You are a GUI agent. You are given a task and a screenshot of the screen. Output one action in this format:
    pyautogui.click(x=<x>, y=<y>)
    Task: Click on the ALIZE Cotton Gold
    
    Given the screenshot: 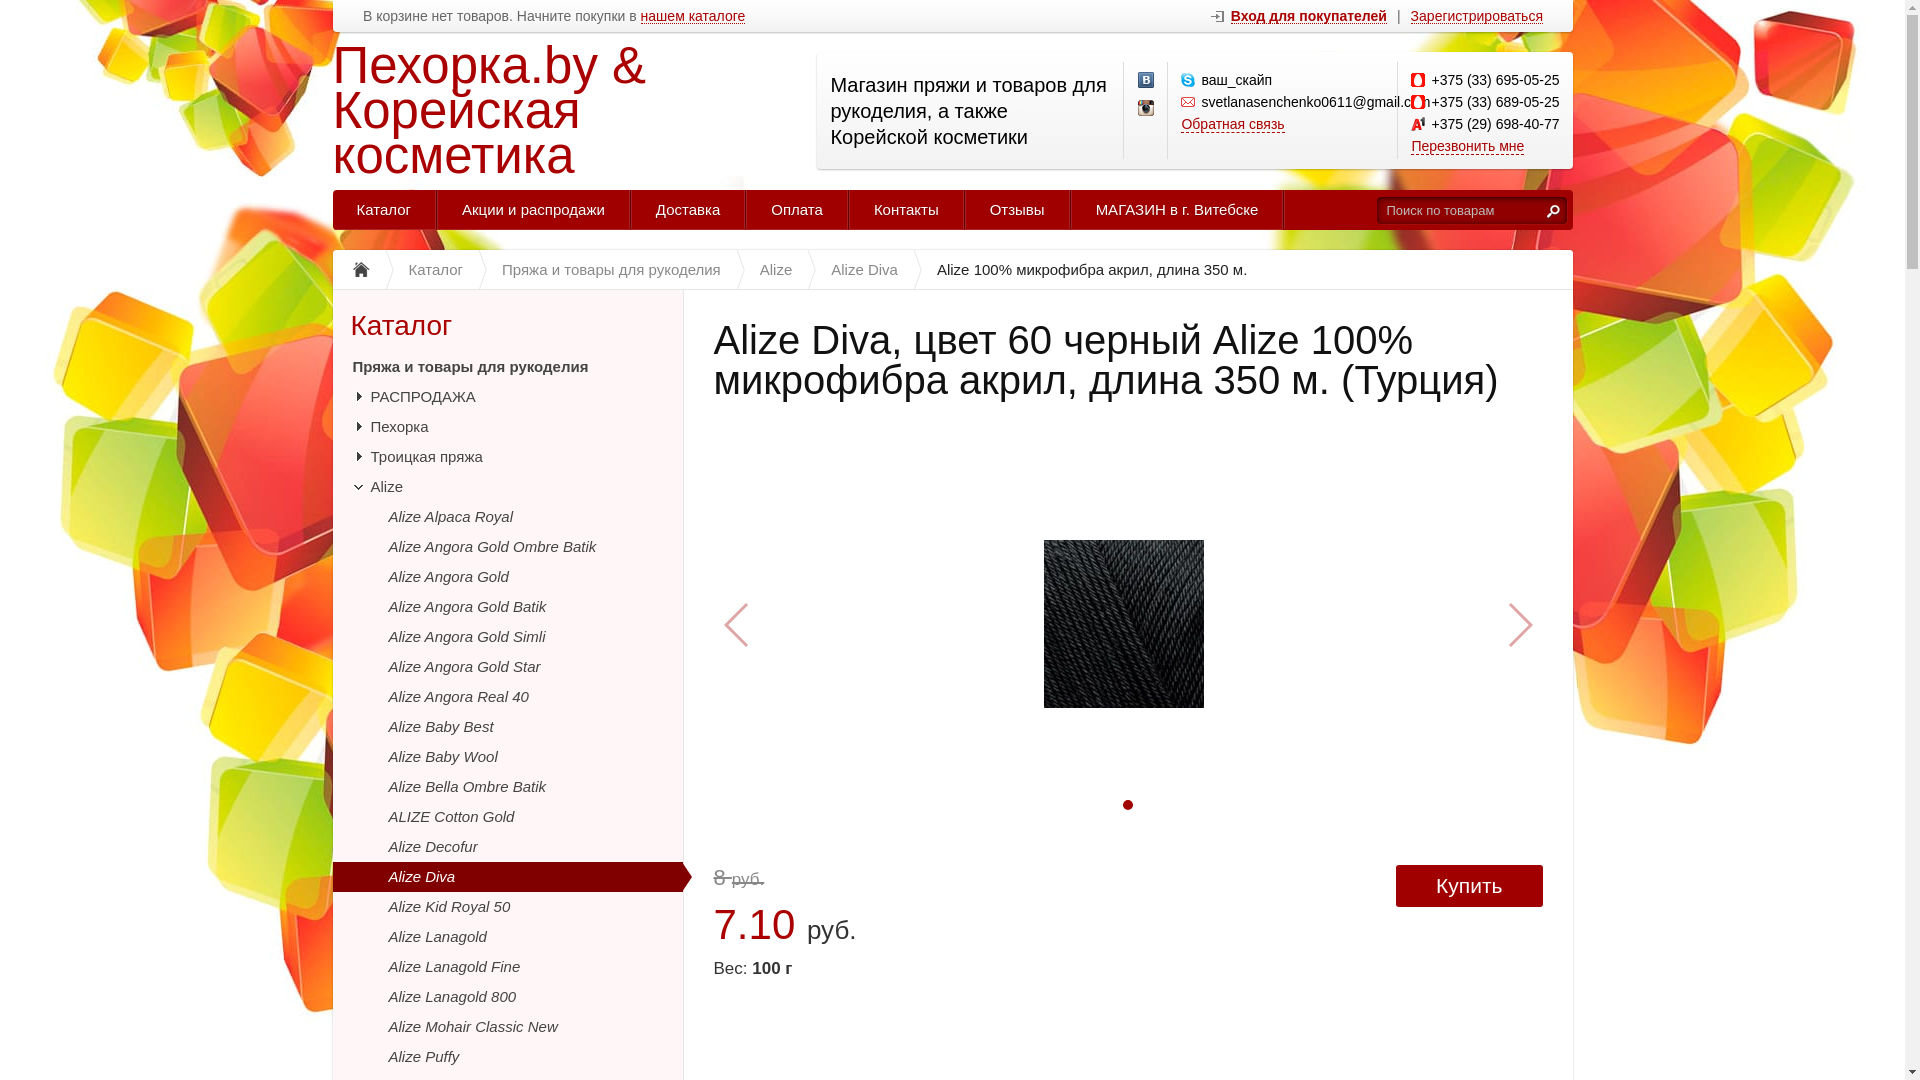 What is the action you would take?
    pyautogui.click(x=507, y=817)
    